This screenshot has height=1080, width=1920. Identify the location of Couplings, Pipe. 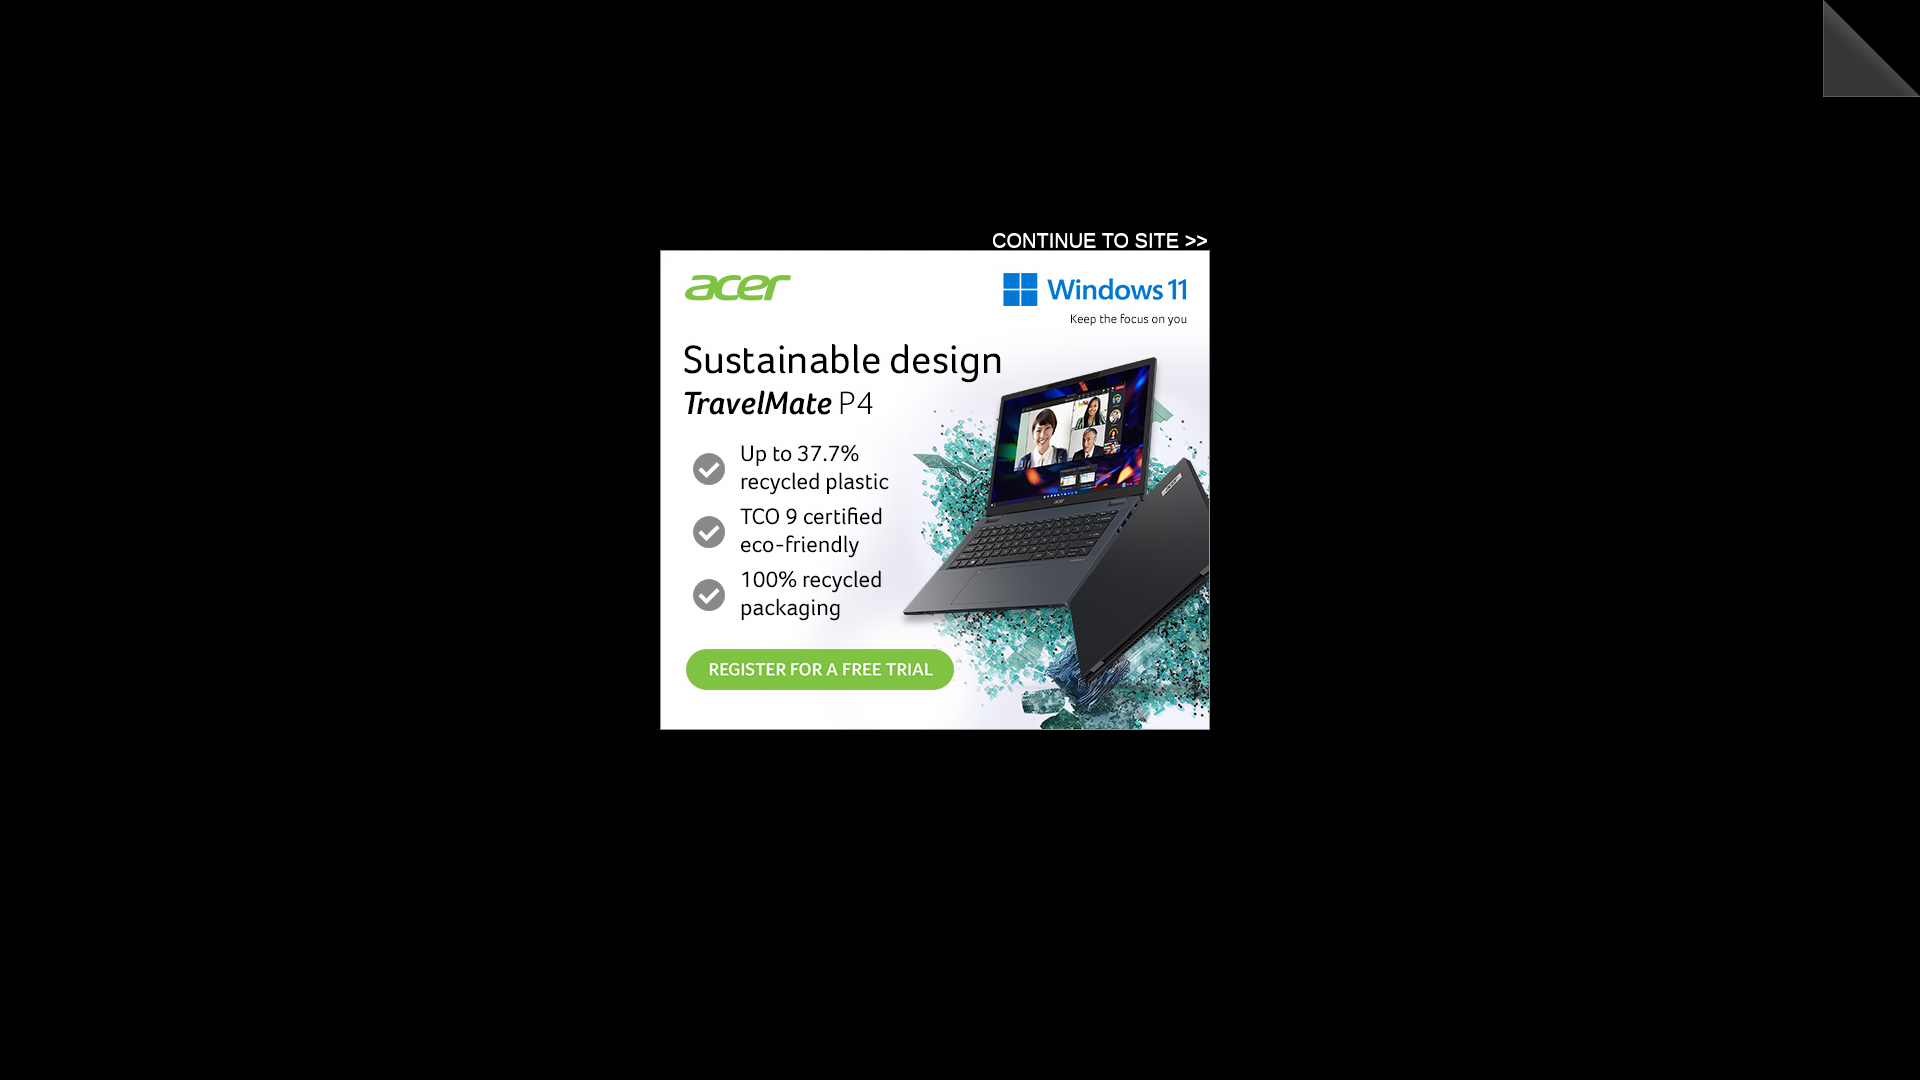
(502, 1036).